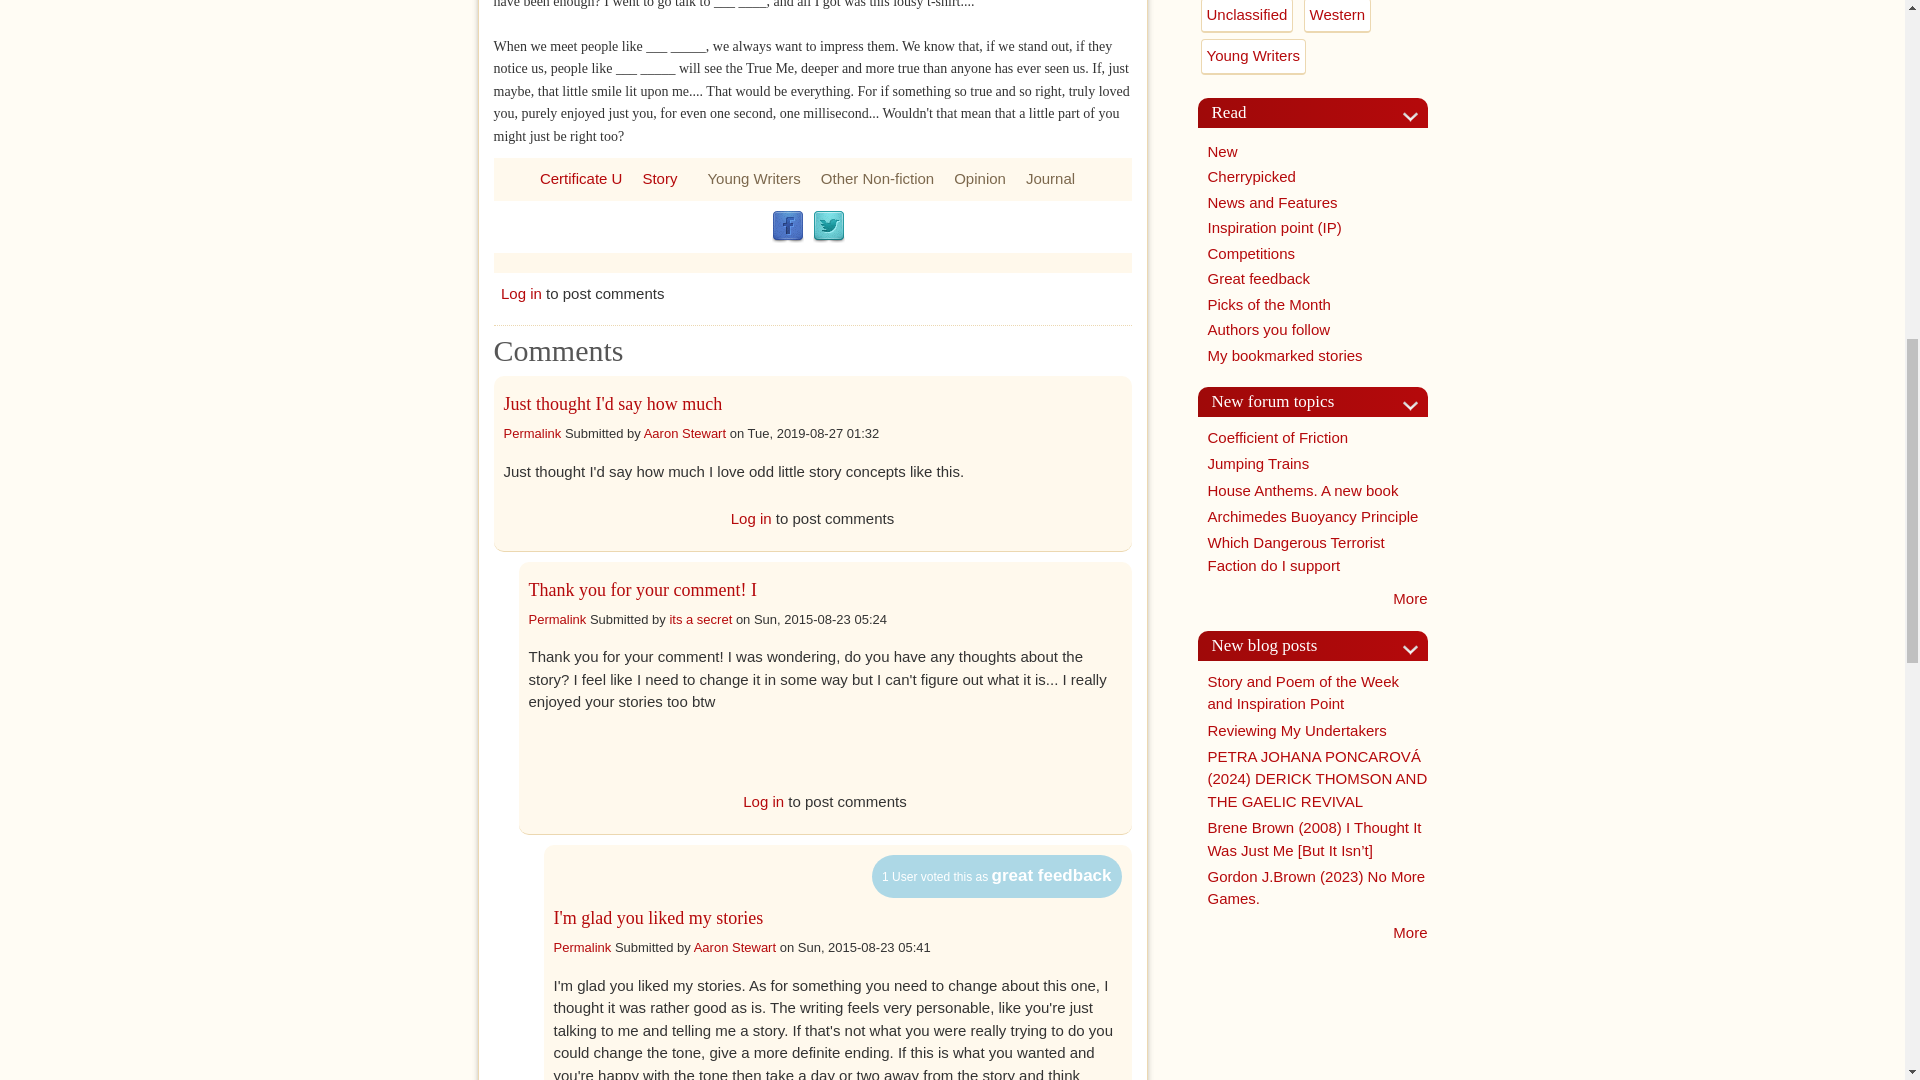 The image size is (1920, 1080). Describe the element at coordinates (980, 178) in the screenshot. I see `Opinion` at that location.